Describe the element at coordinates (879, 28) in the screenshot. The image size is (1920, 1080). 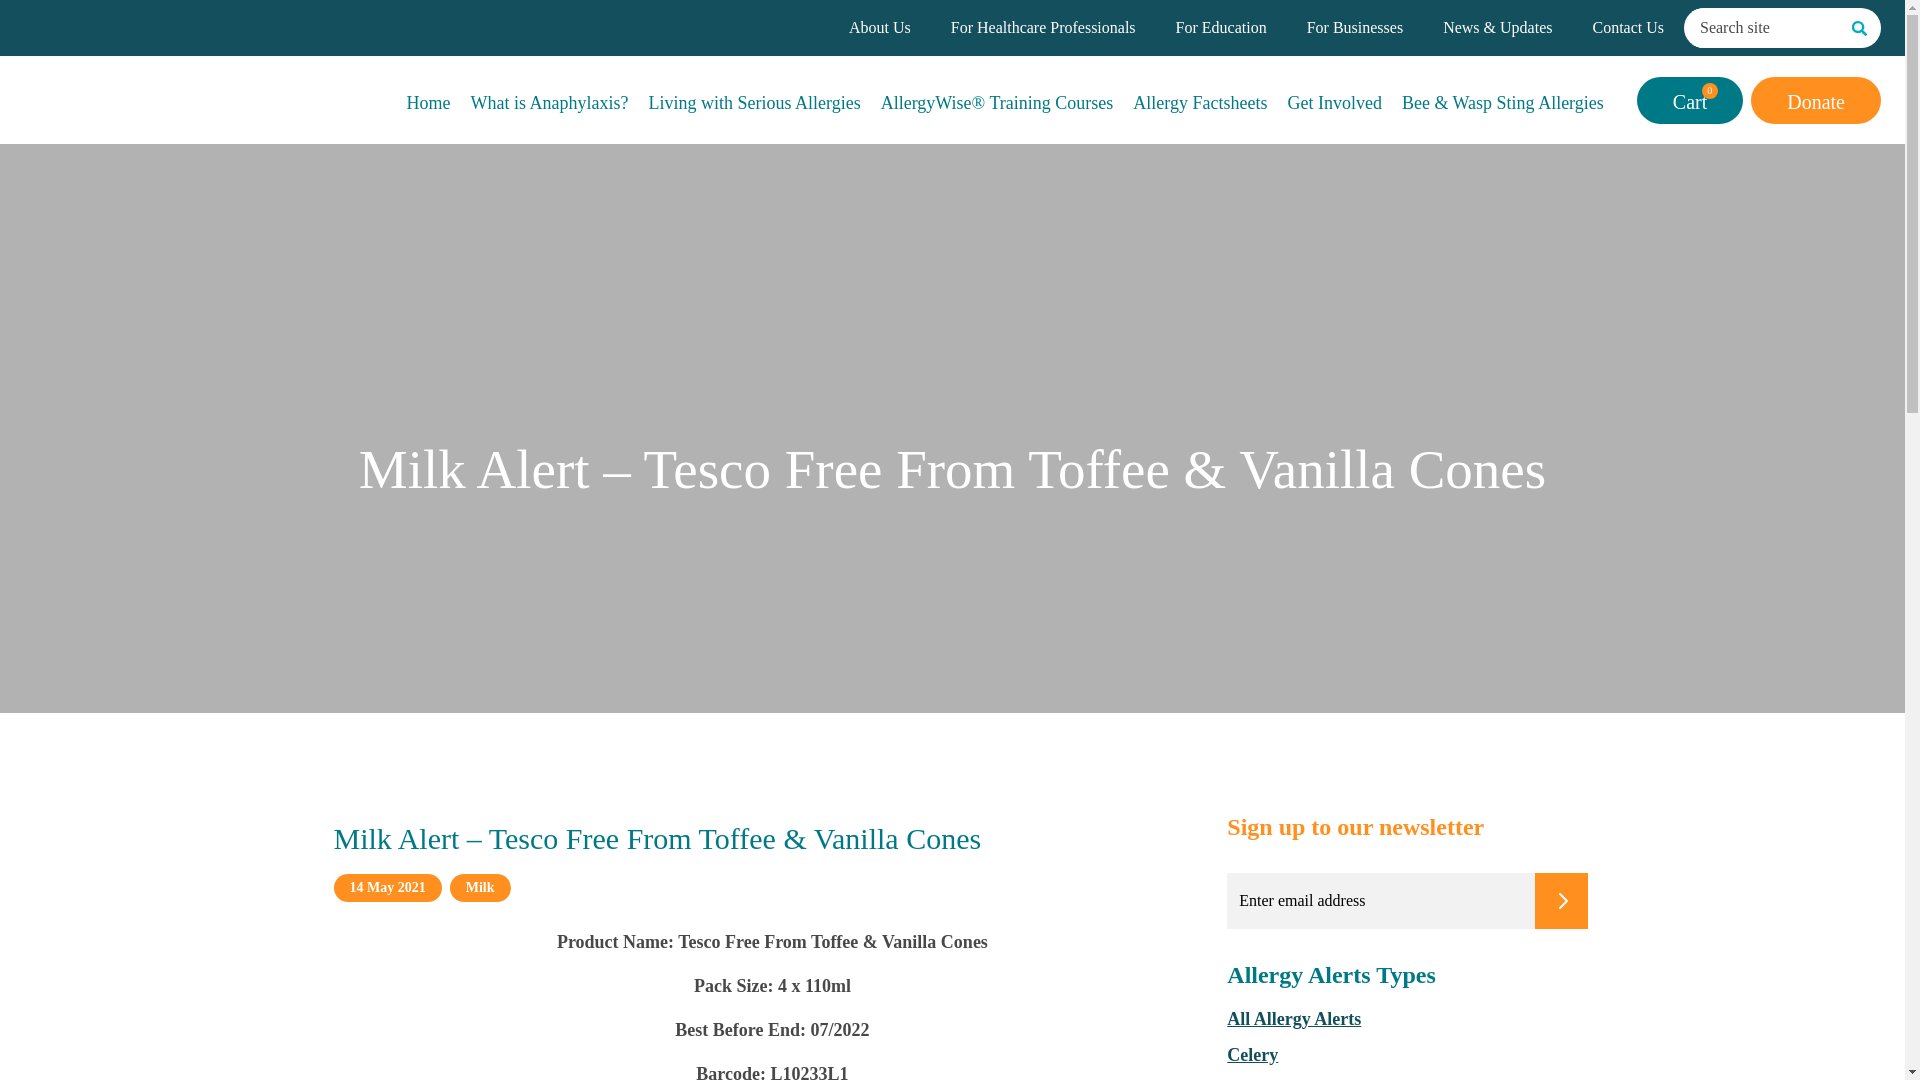
I see `About Us` at that location.